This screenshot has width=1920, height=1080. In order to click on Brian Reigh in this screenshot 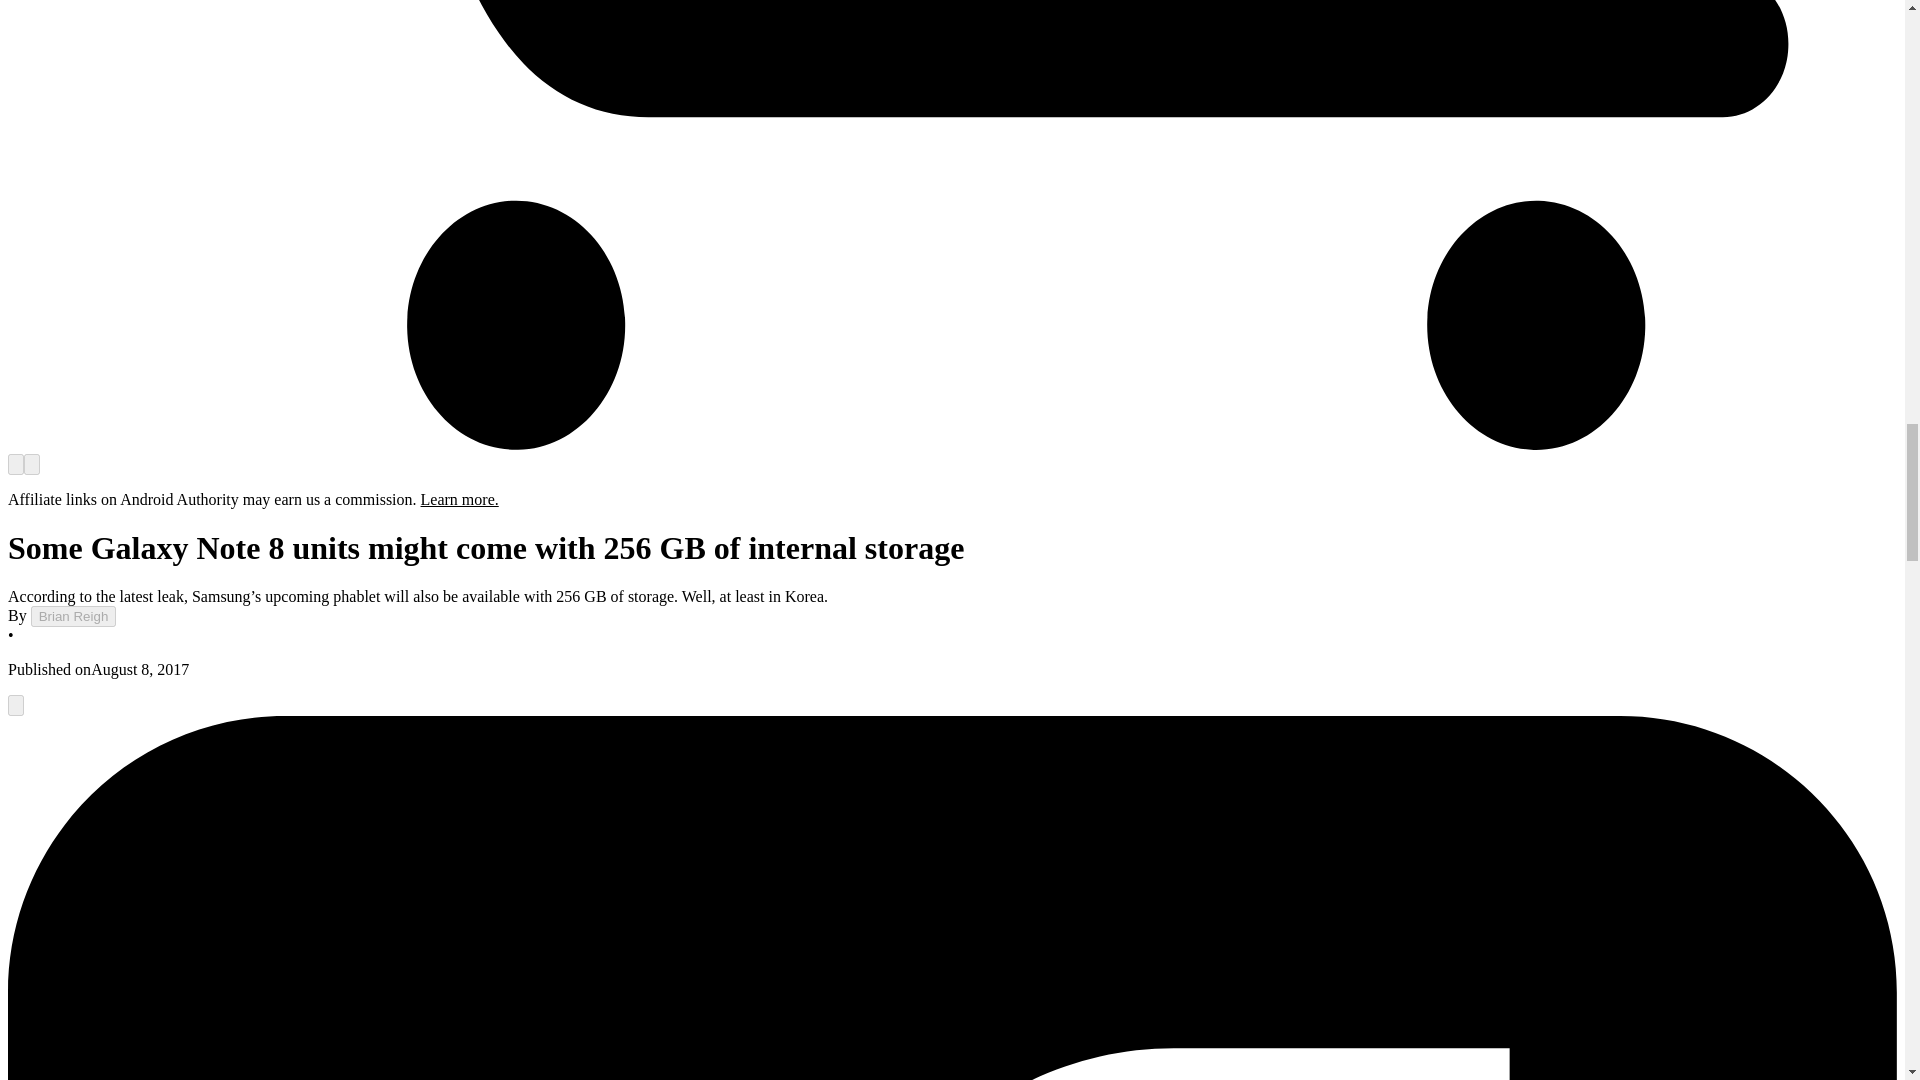, I will do `click(74, 616)`.